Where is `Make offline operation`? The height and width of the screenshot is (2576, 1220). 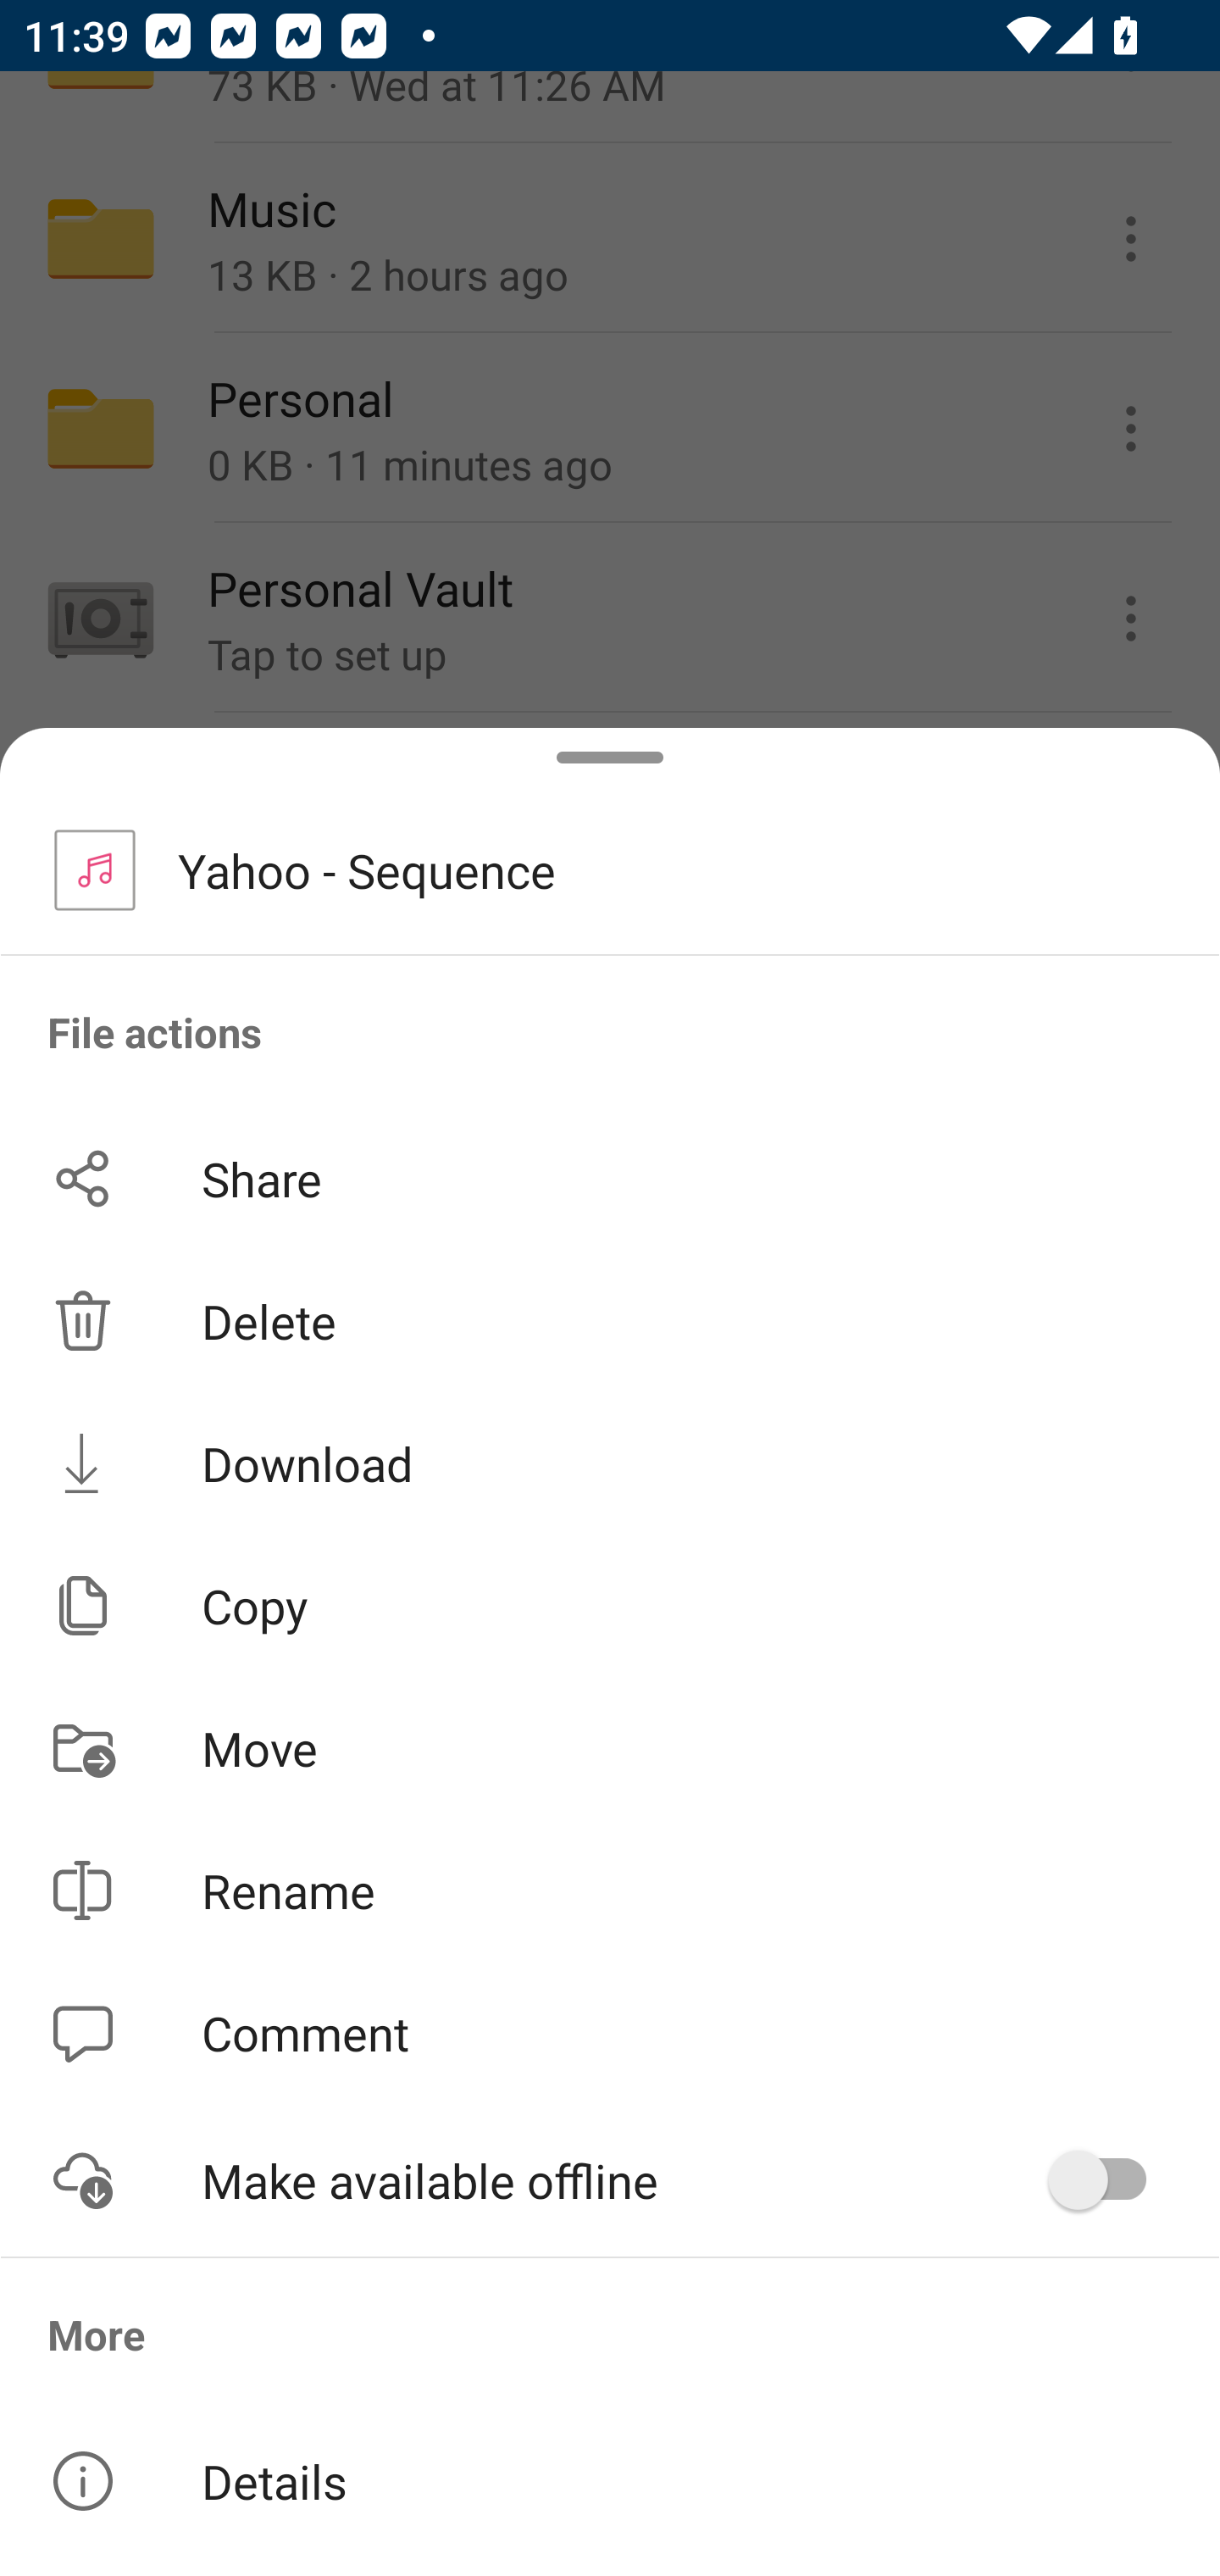 Make offline operation is located at coordinates (1108, 2180).